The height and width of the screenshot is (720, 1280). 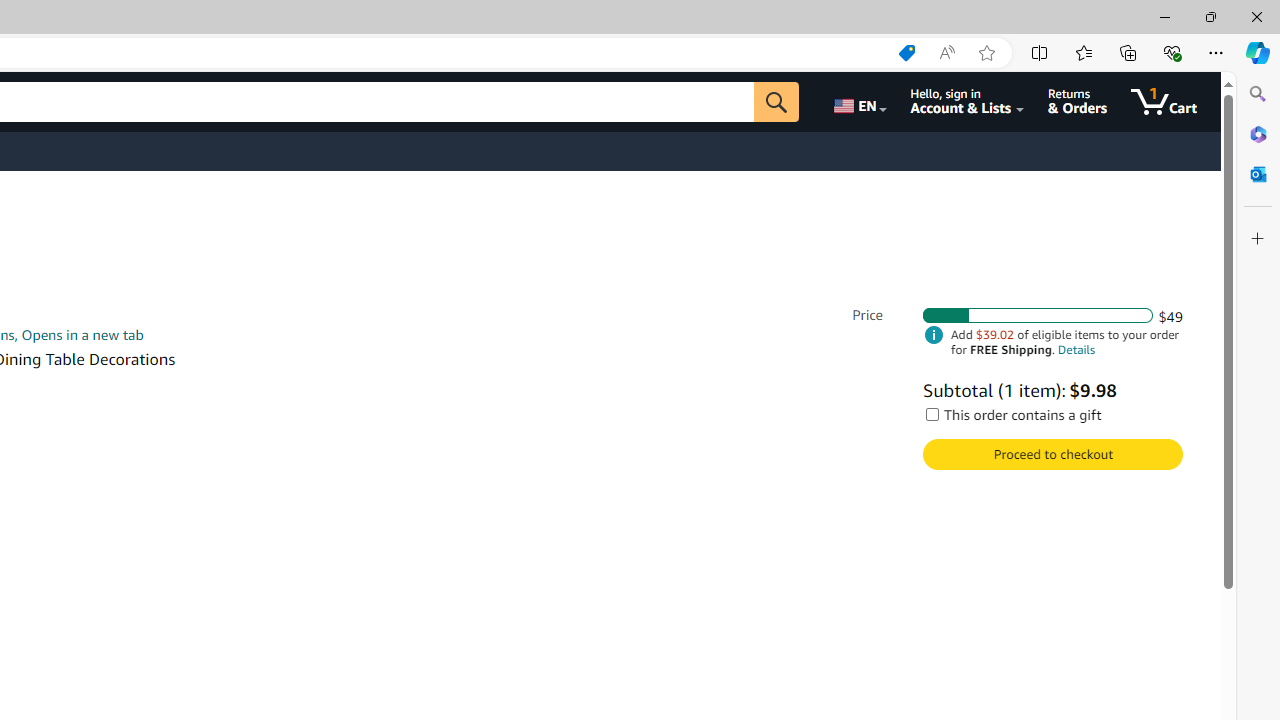 I want to click on Go, so click(x=776, y=102).